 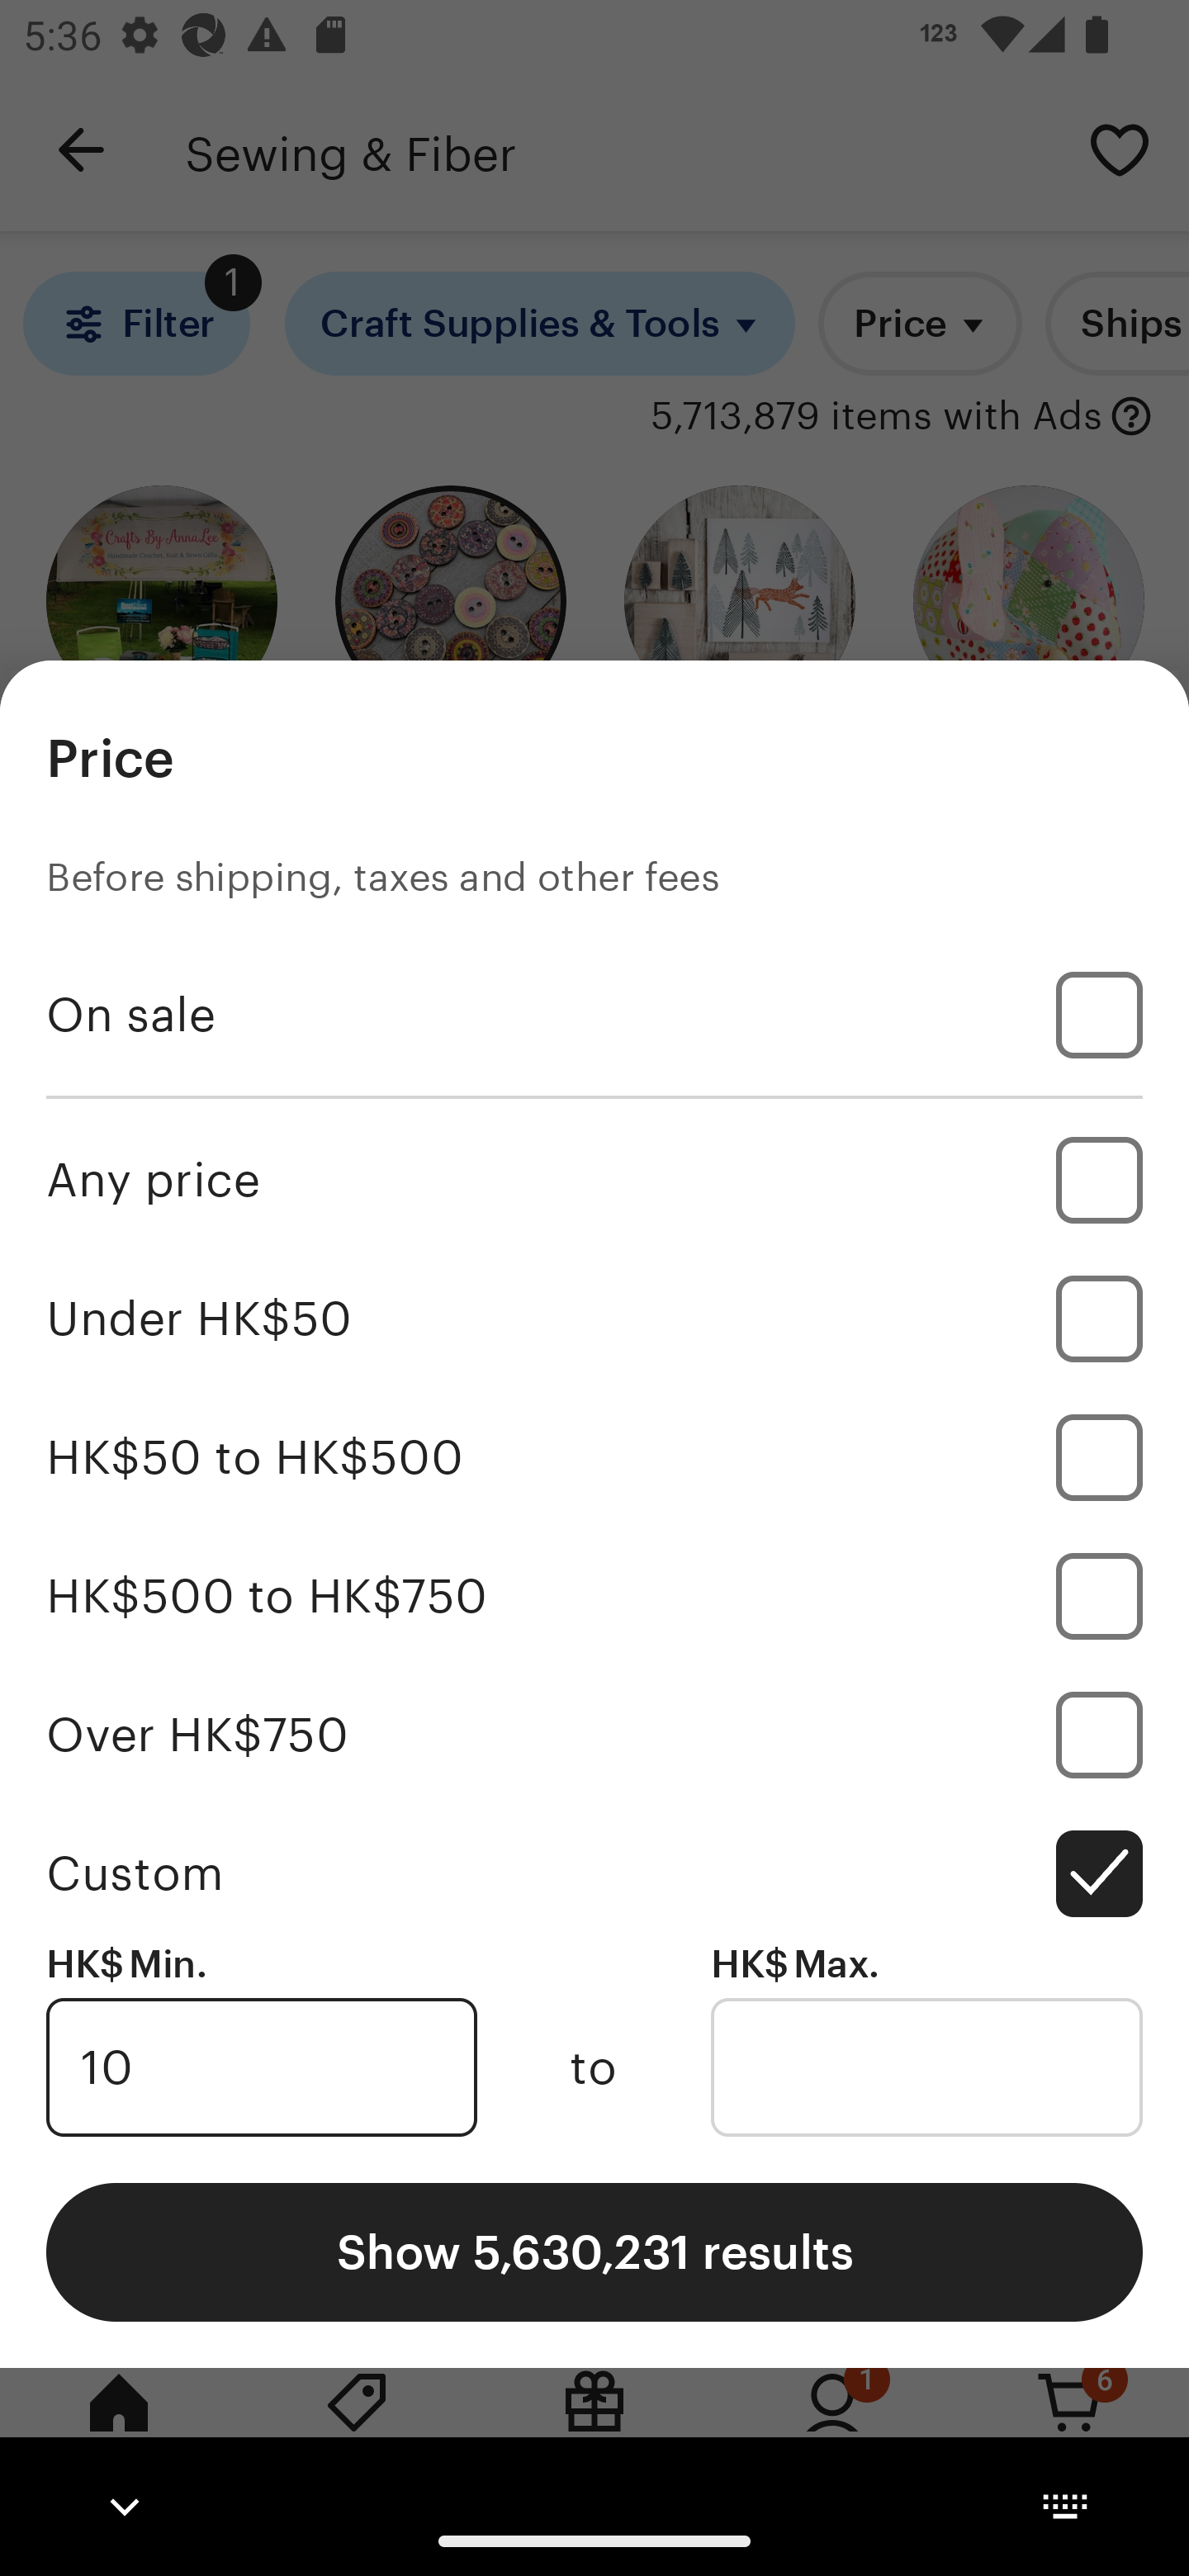 What do you see at coordinates (594, 2251) in the screenshot?
I see `Show 5,630,231 results` at bounding box center [594, 2251].